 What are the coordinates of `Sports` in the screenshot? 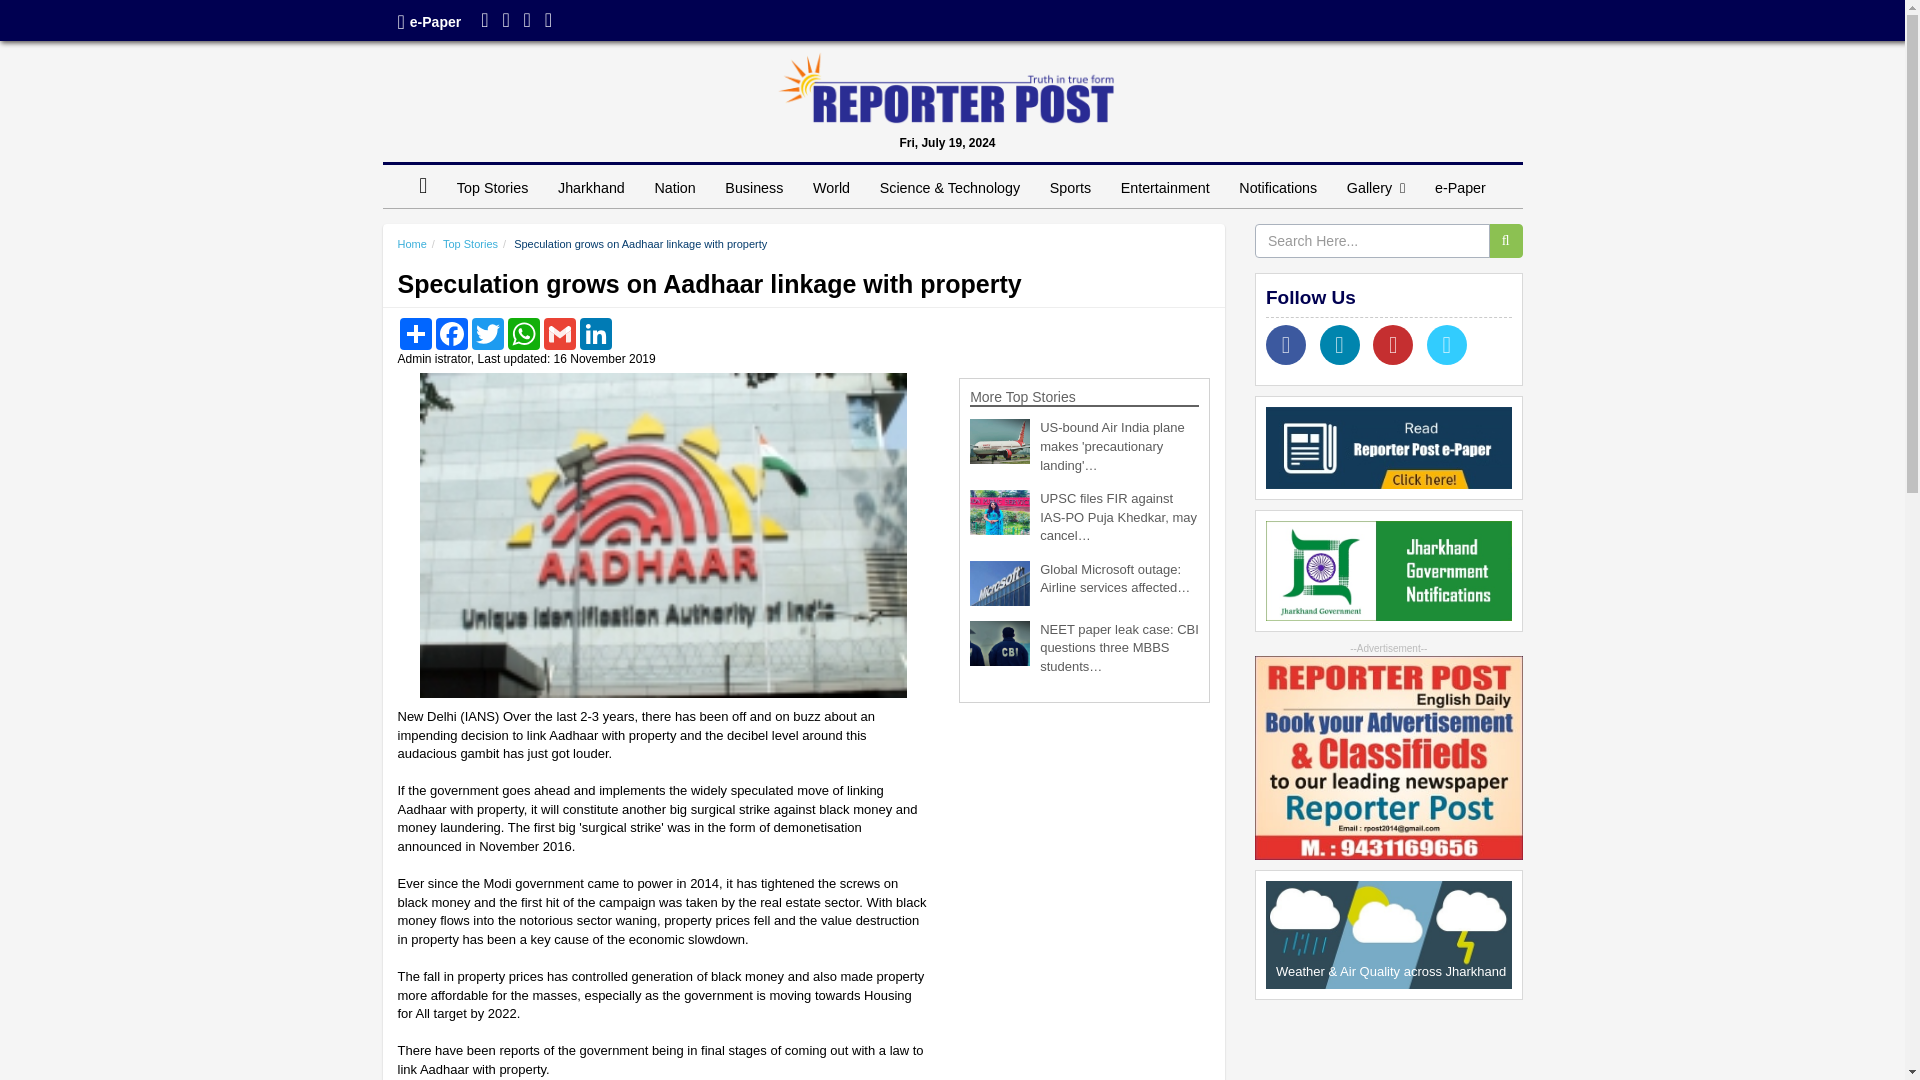 It's located at (1070, 188).